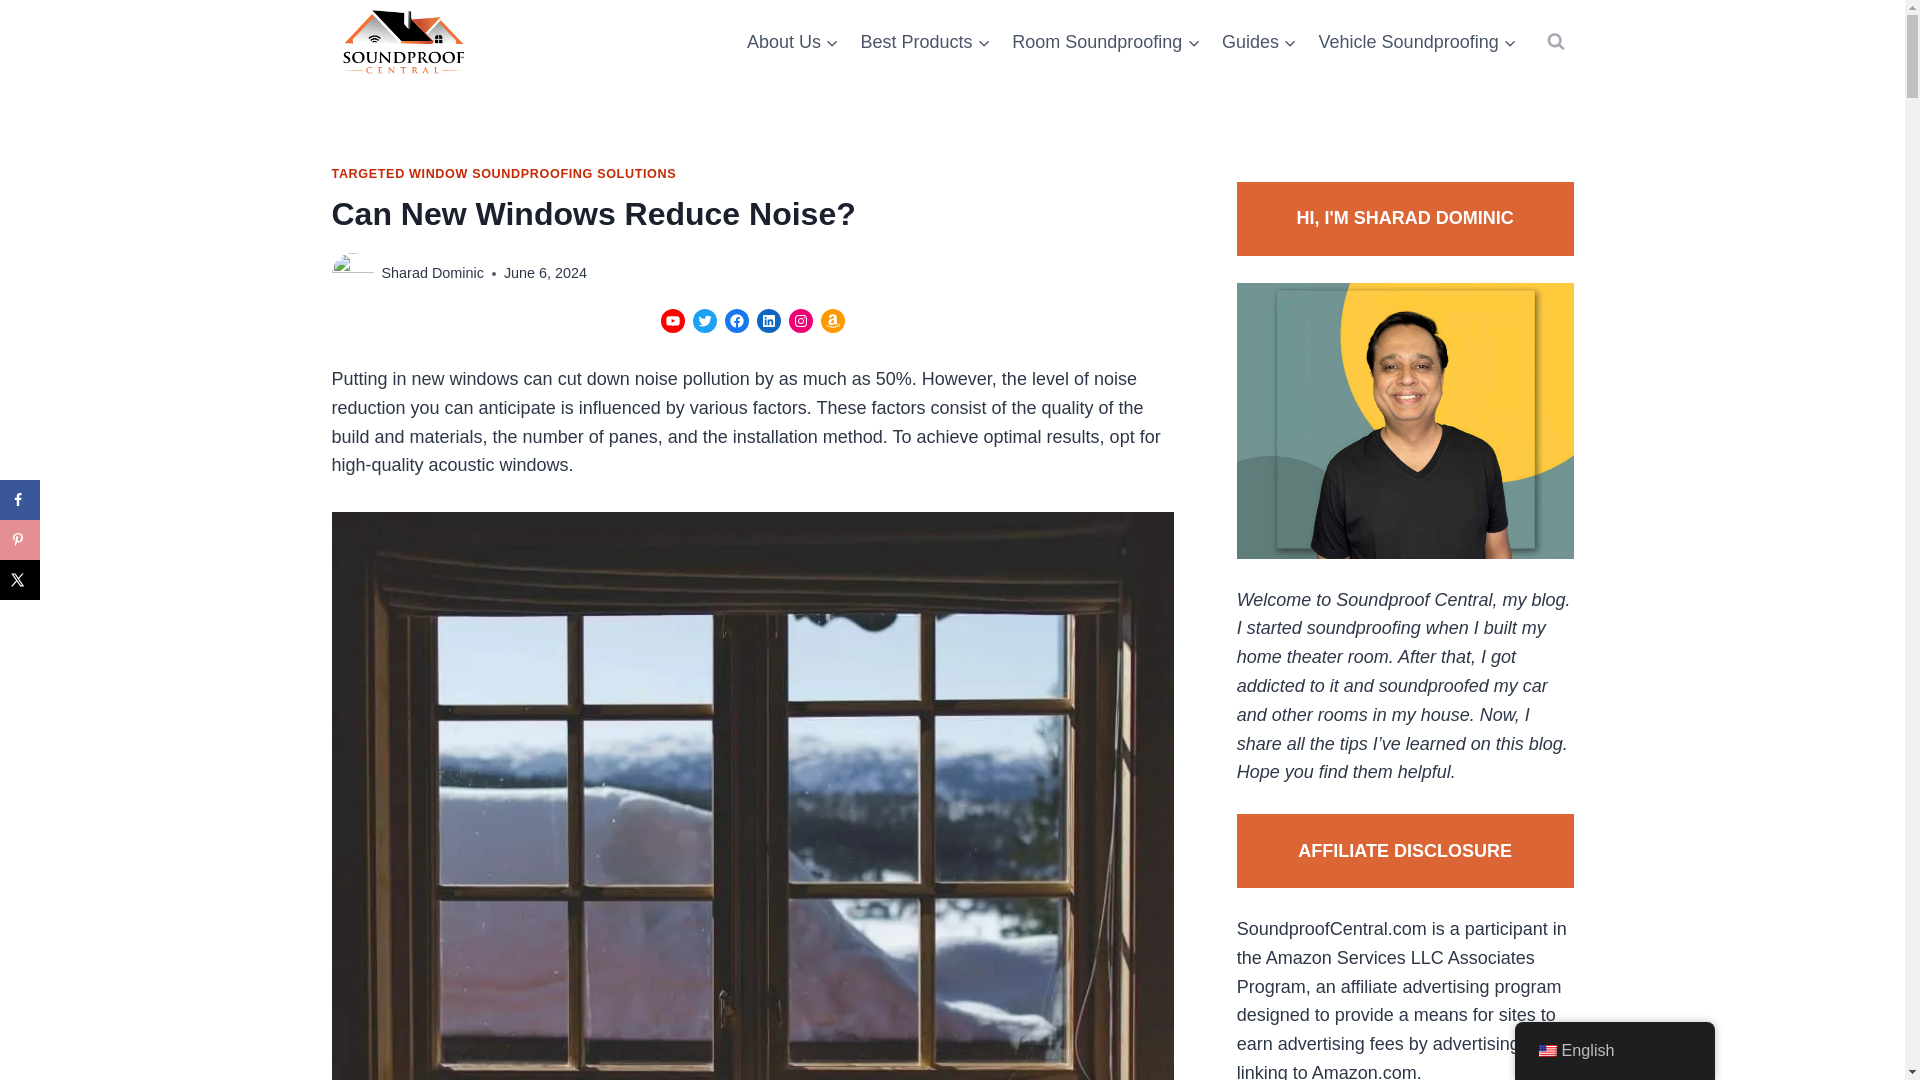 The width and height of the screenshot is (1920, 1080). What do you see at coordinates (704, 320) in the screenshot?
I see `Twitter` at bounding box center [704, 320].